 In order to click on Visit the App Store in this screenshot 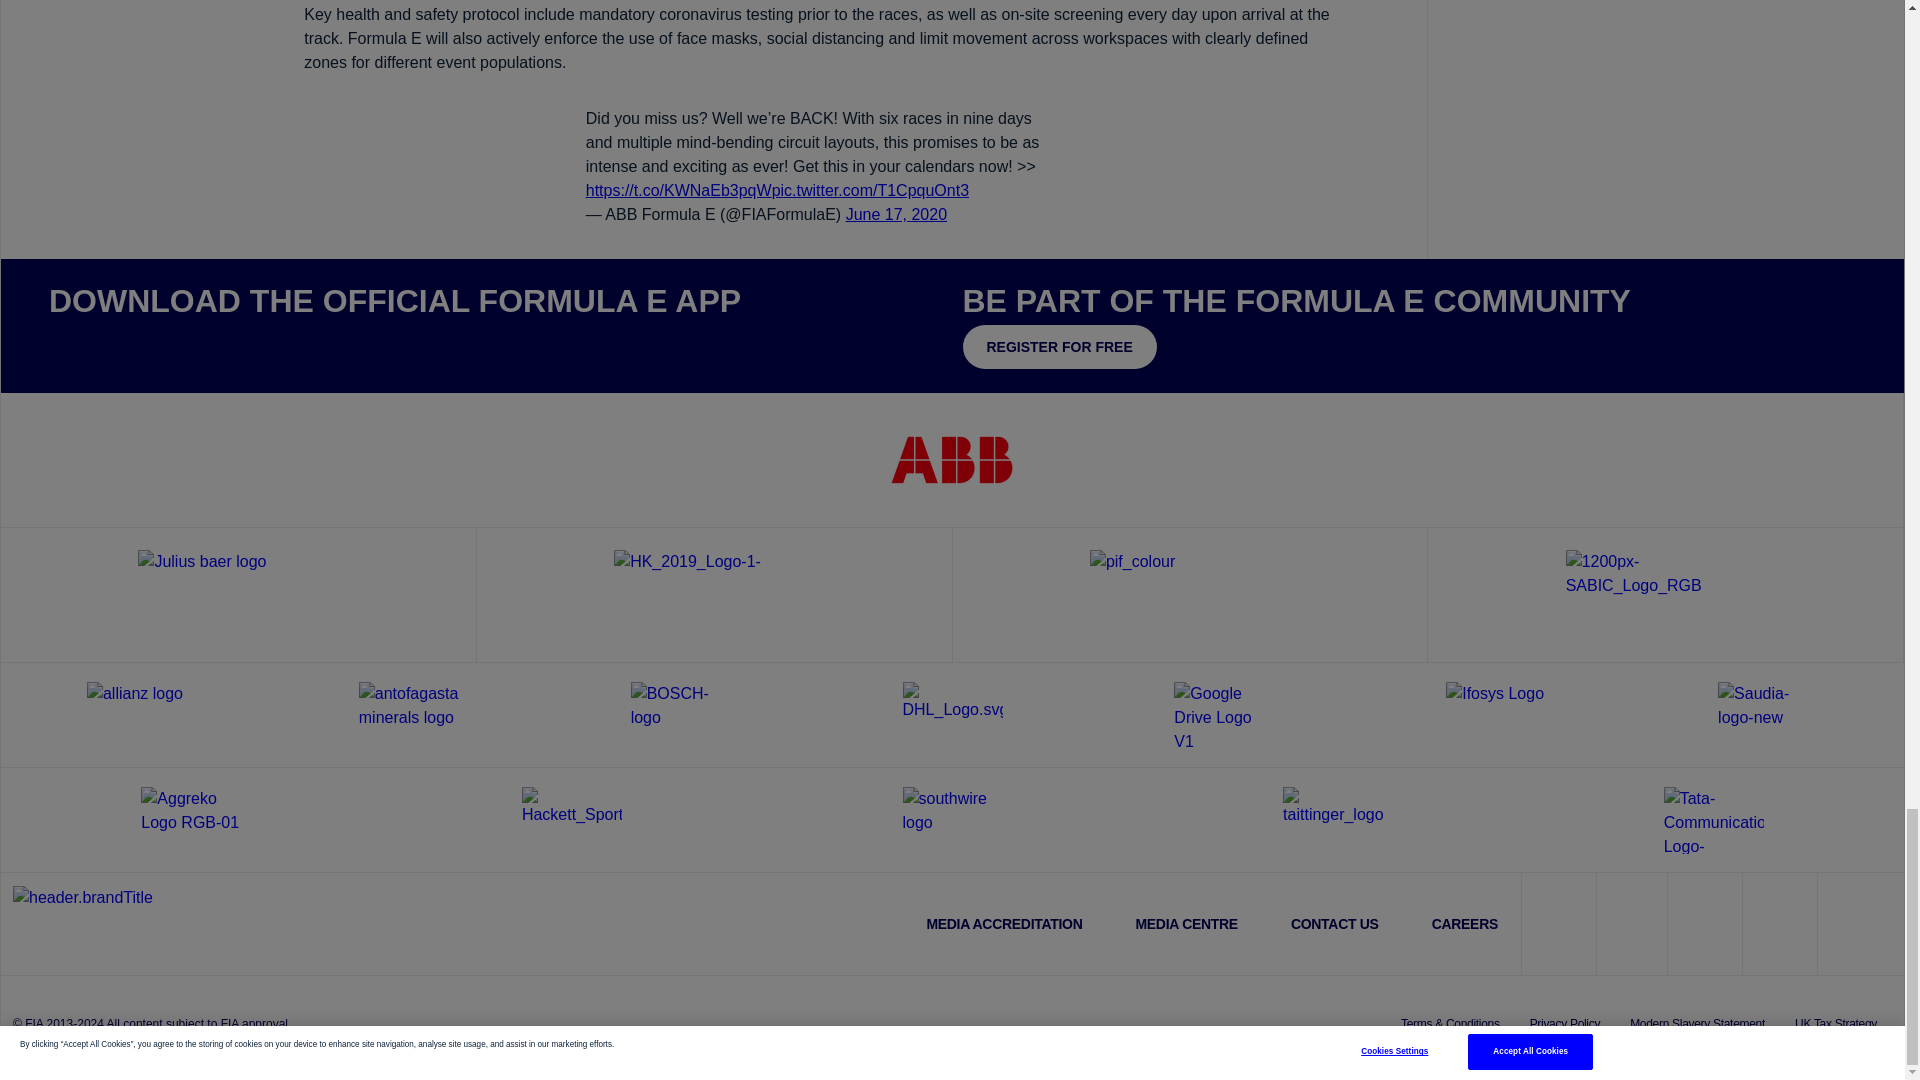, I will do `click(108, 344)`.